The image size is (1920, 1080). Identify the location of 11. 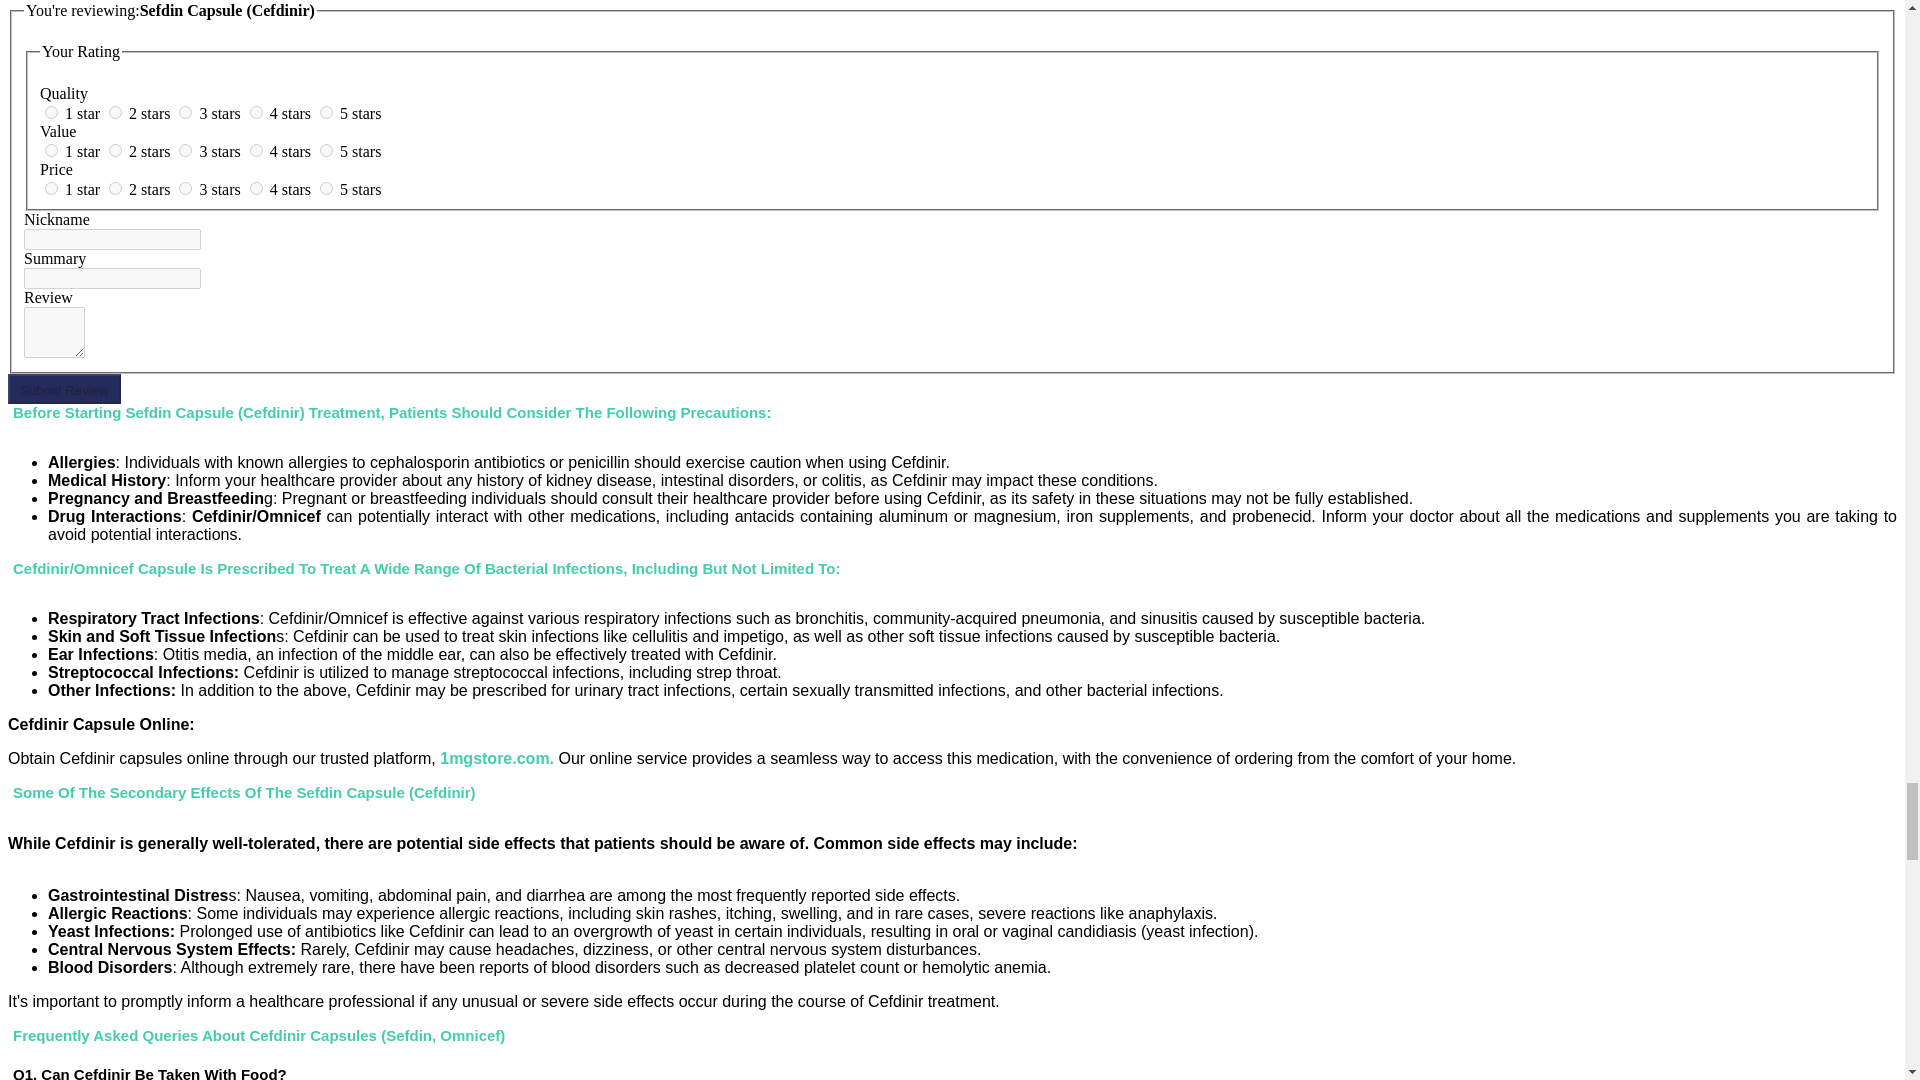
(50, 188).